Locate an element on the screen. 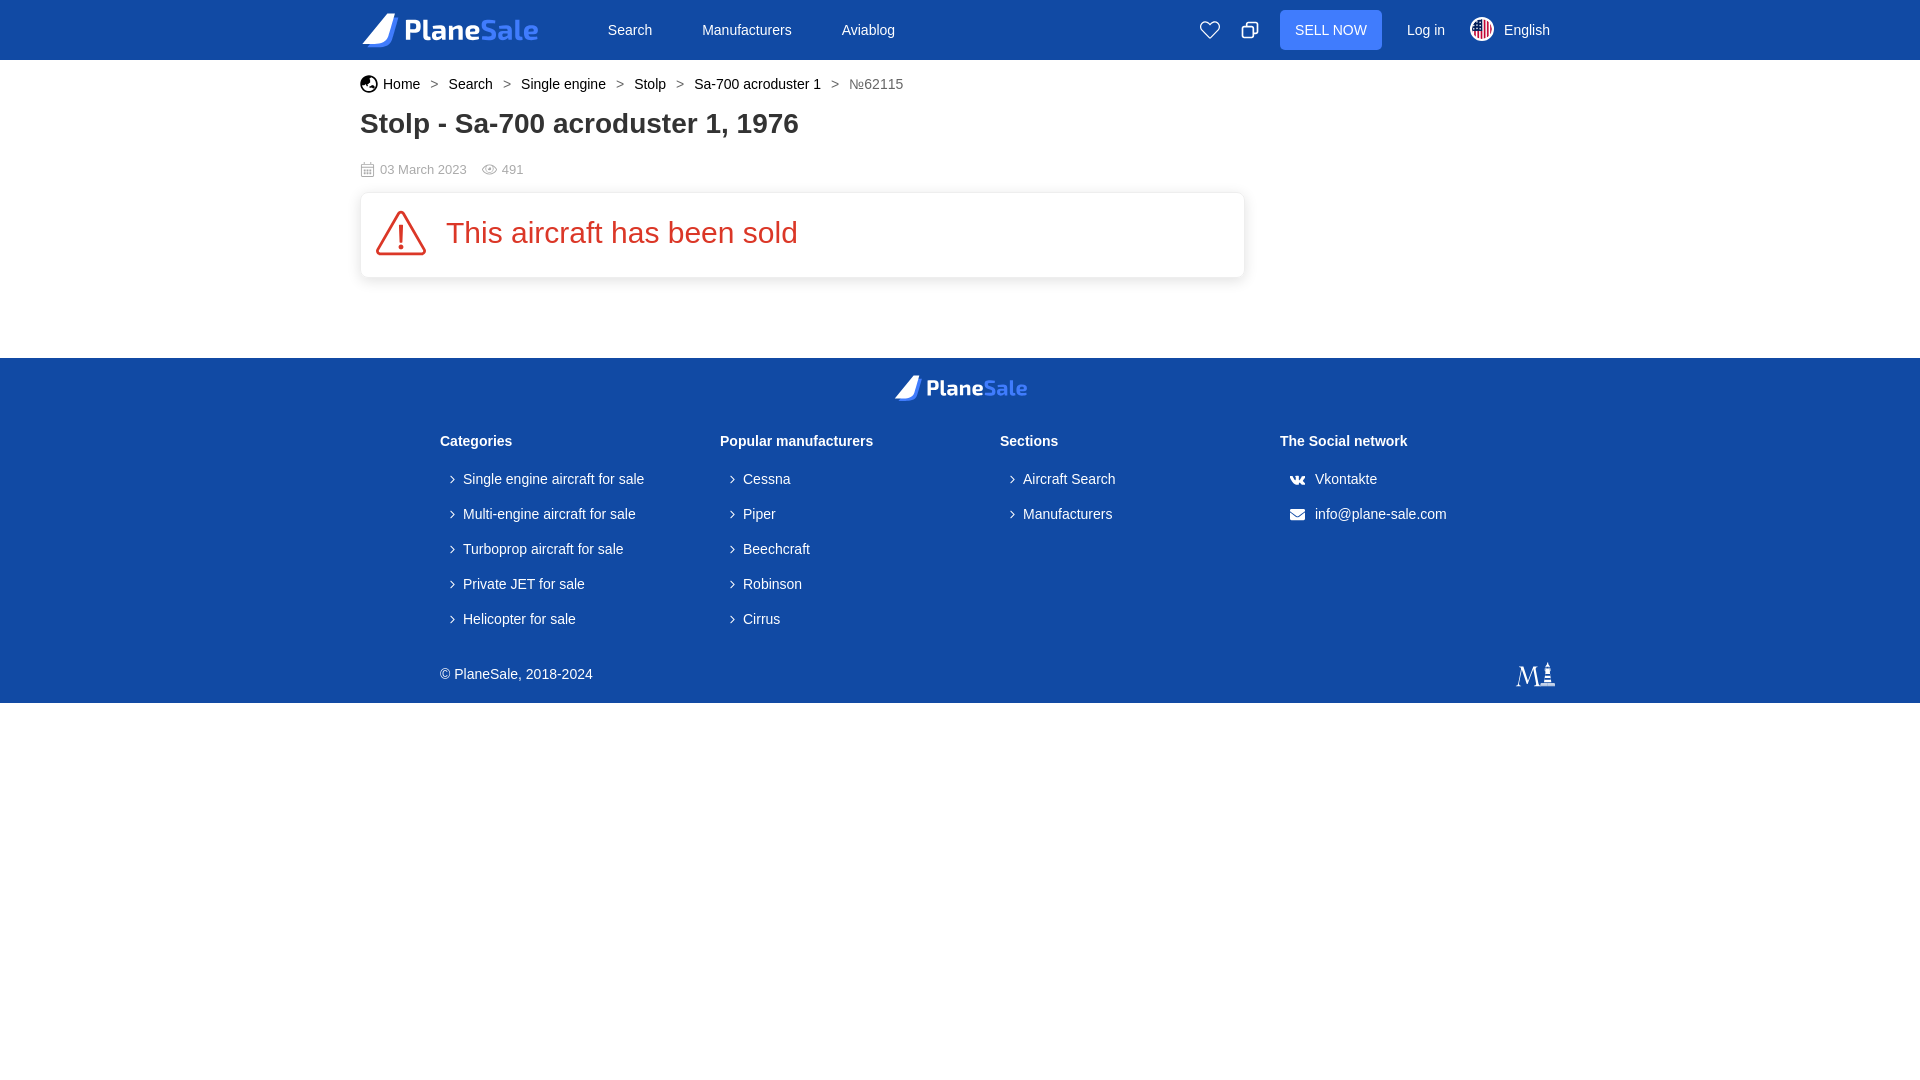 This screenshot has height=1080, width=1920. Single engine is located at coordinates (563, 83).